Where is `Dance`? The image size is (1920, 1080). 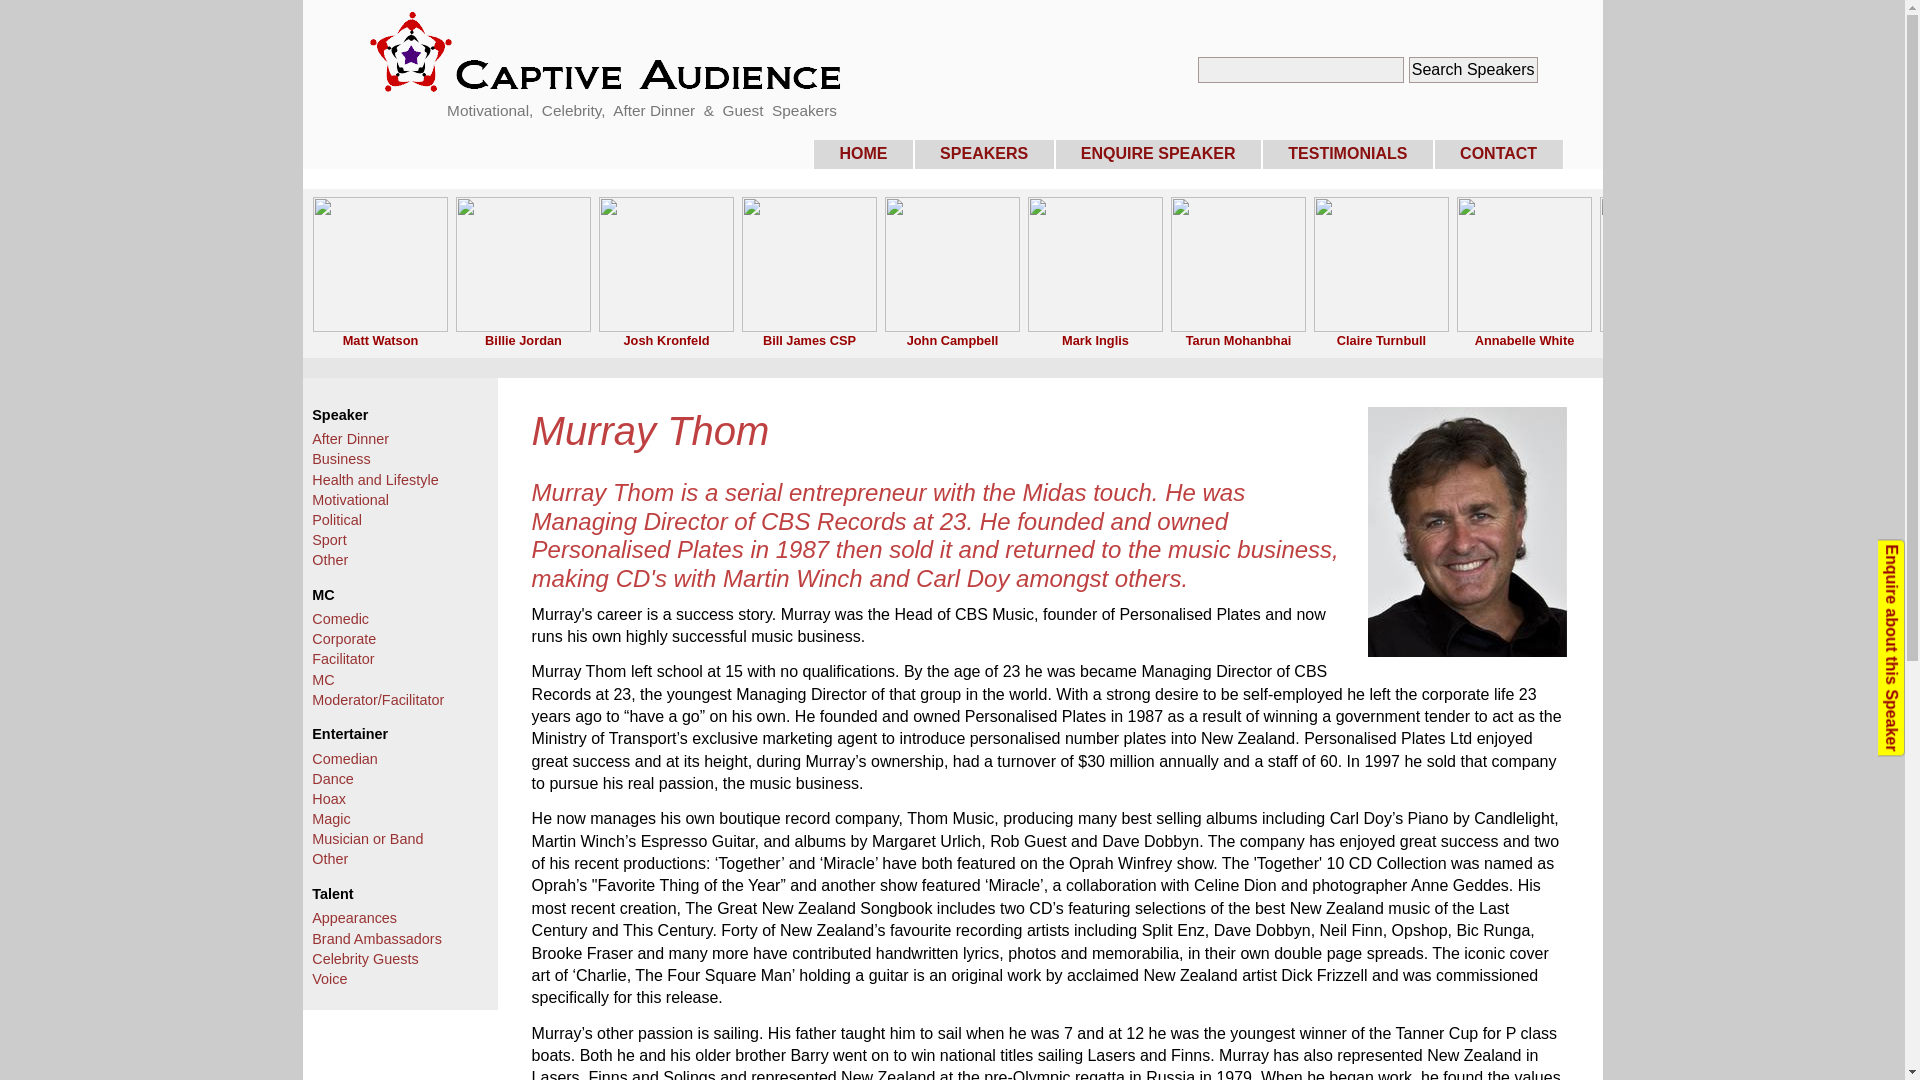
Dance is located at coordinates (332, 779).